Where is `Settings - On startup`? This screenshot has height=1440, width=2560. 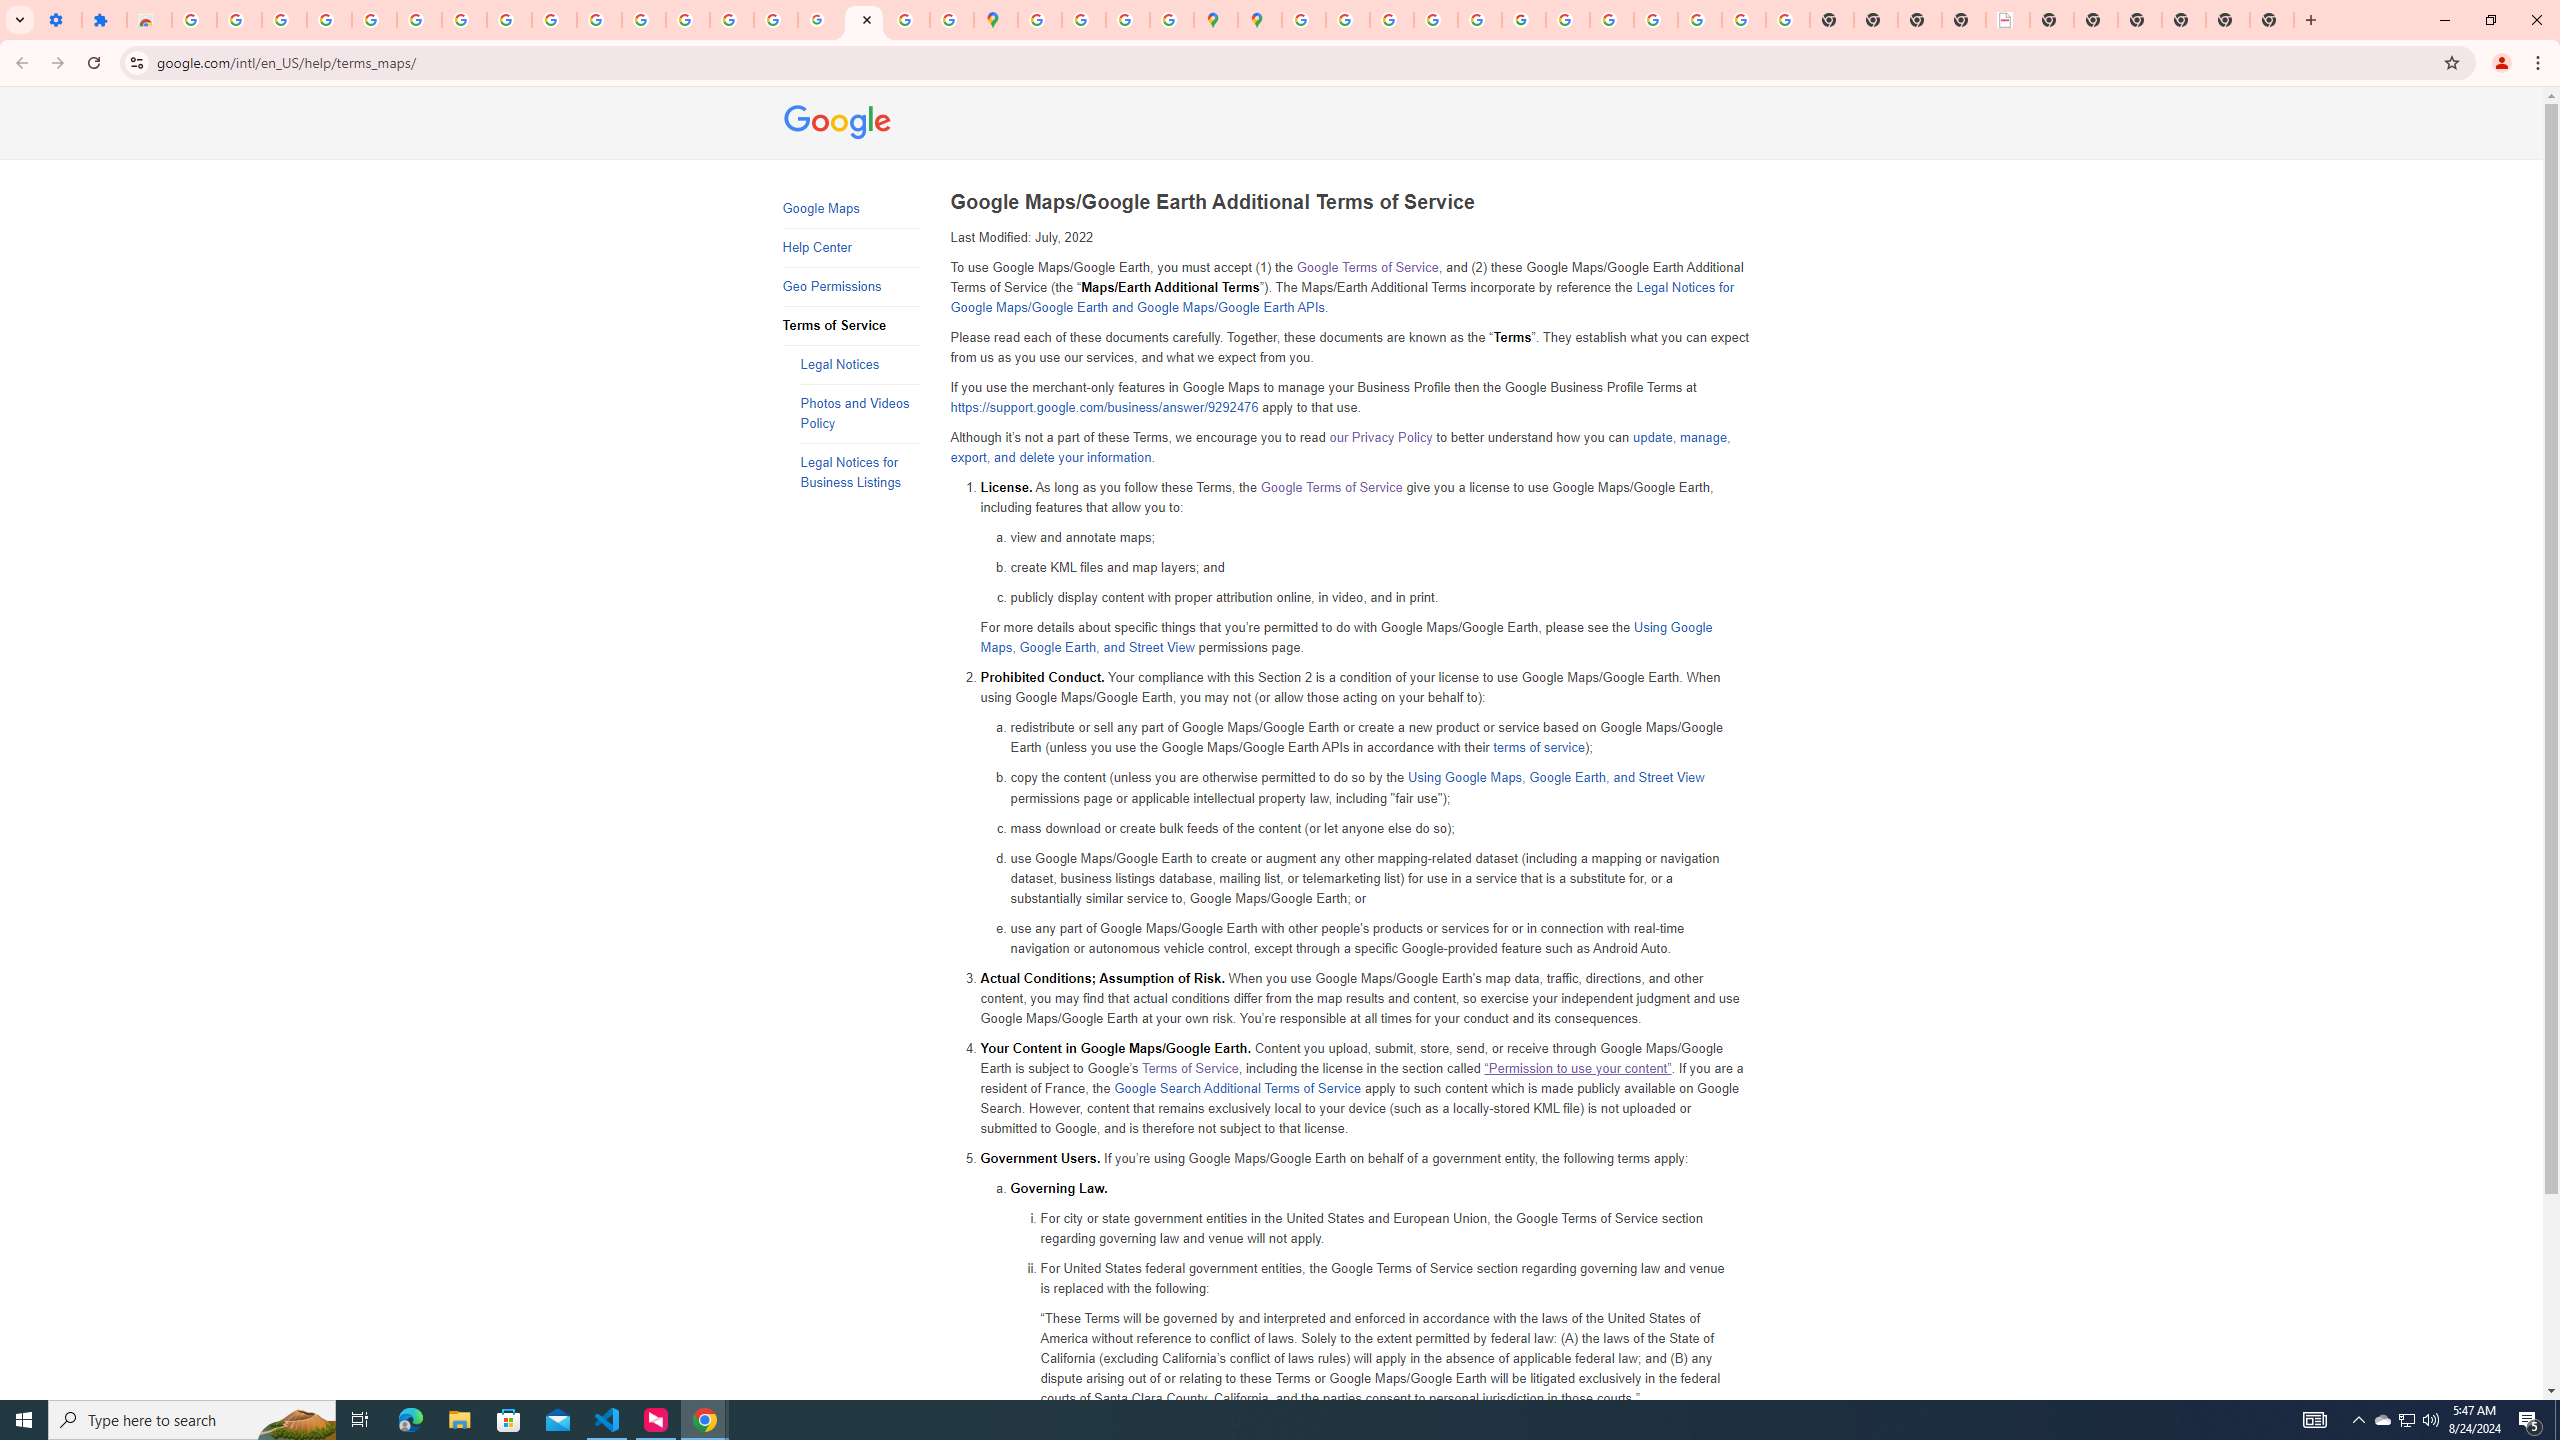
Settings - On startup is located at coordinates (60, 20).